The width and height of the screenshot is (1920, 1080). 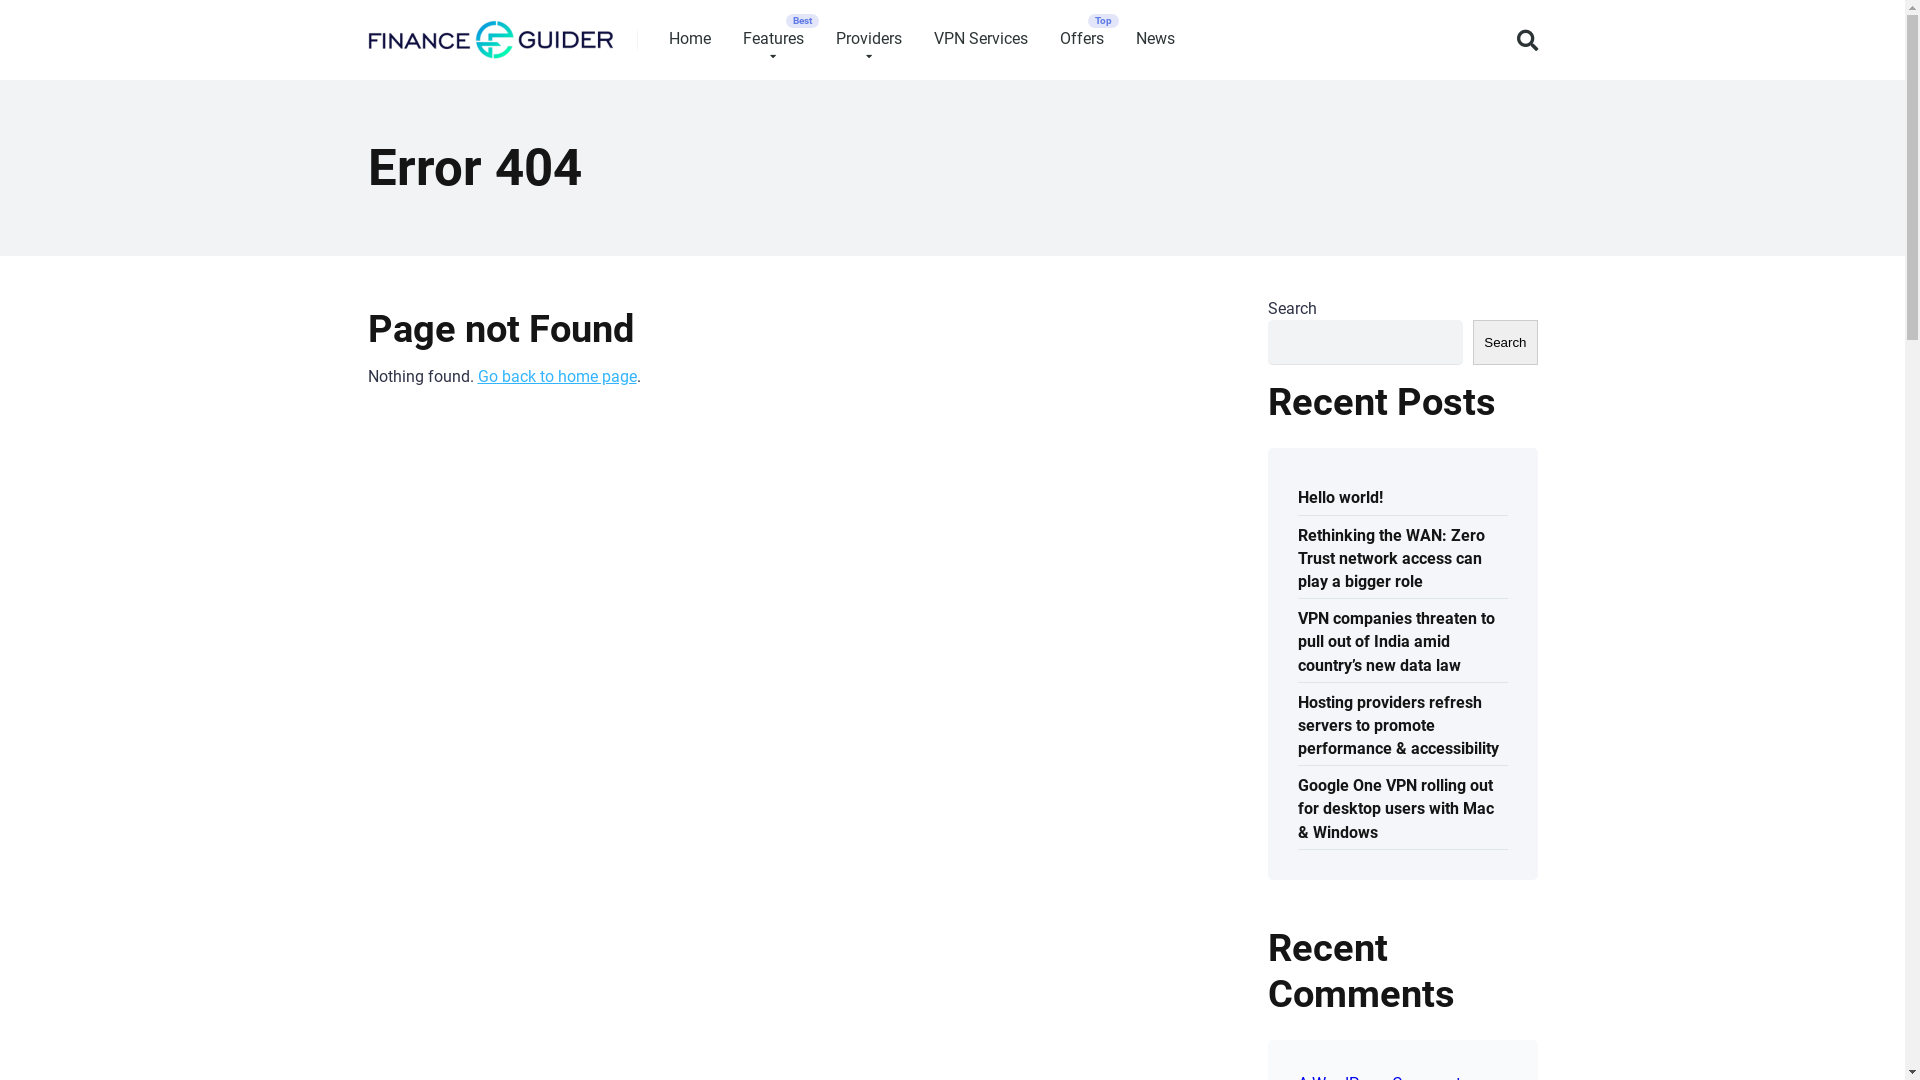 I want to click on Features, so click(x=772, y=40).